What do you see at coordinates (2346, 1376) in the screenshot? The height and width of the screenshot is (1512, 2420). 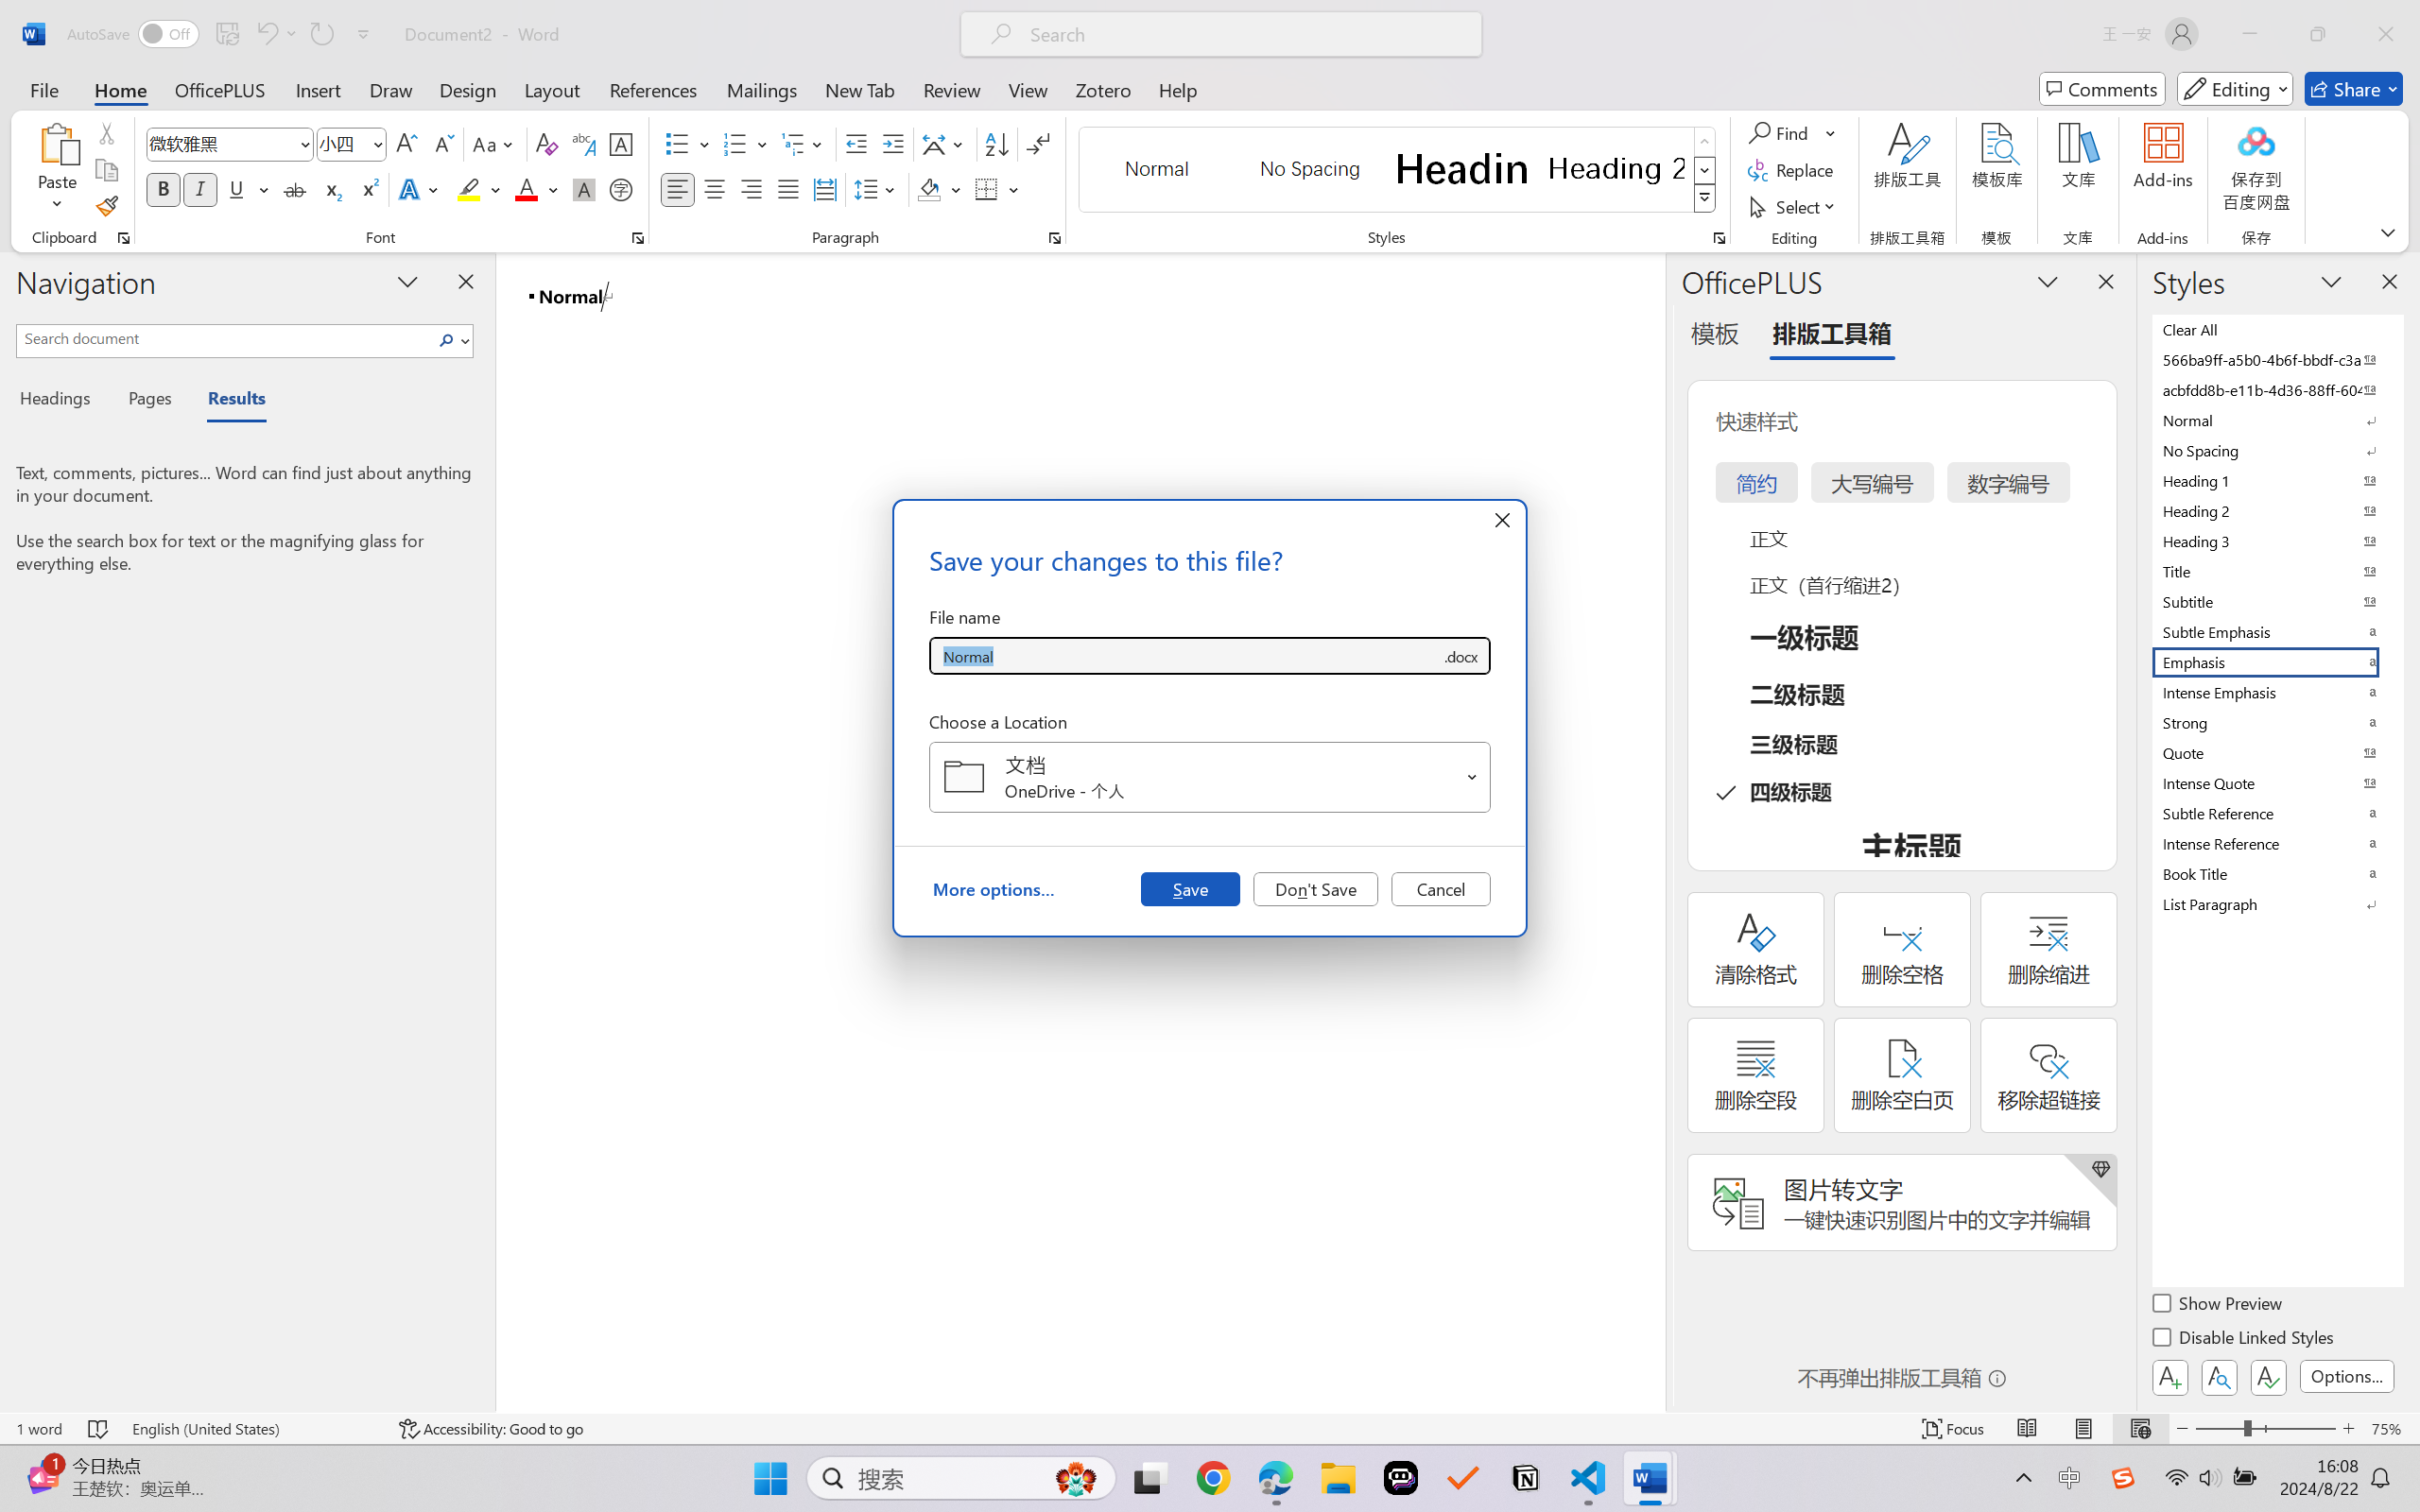 I see `Options...` at bounding box center [2346, 1376].